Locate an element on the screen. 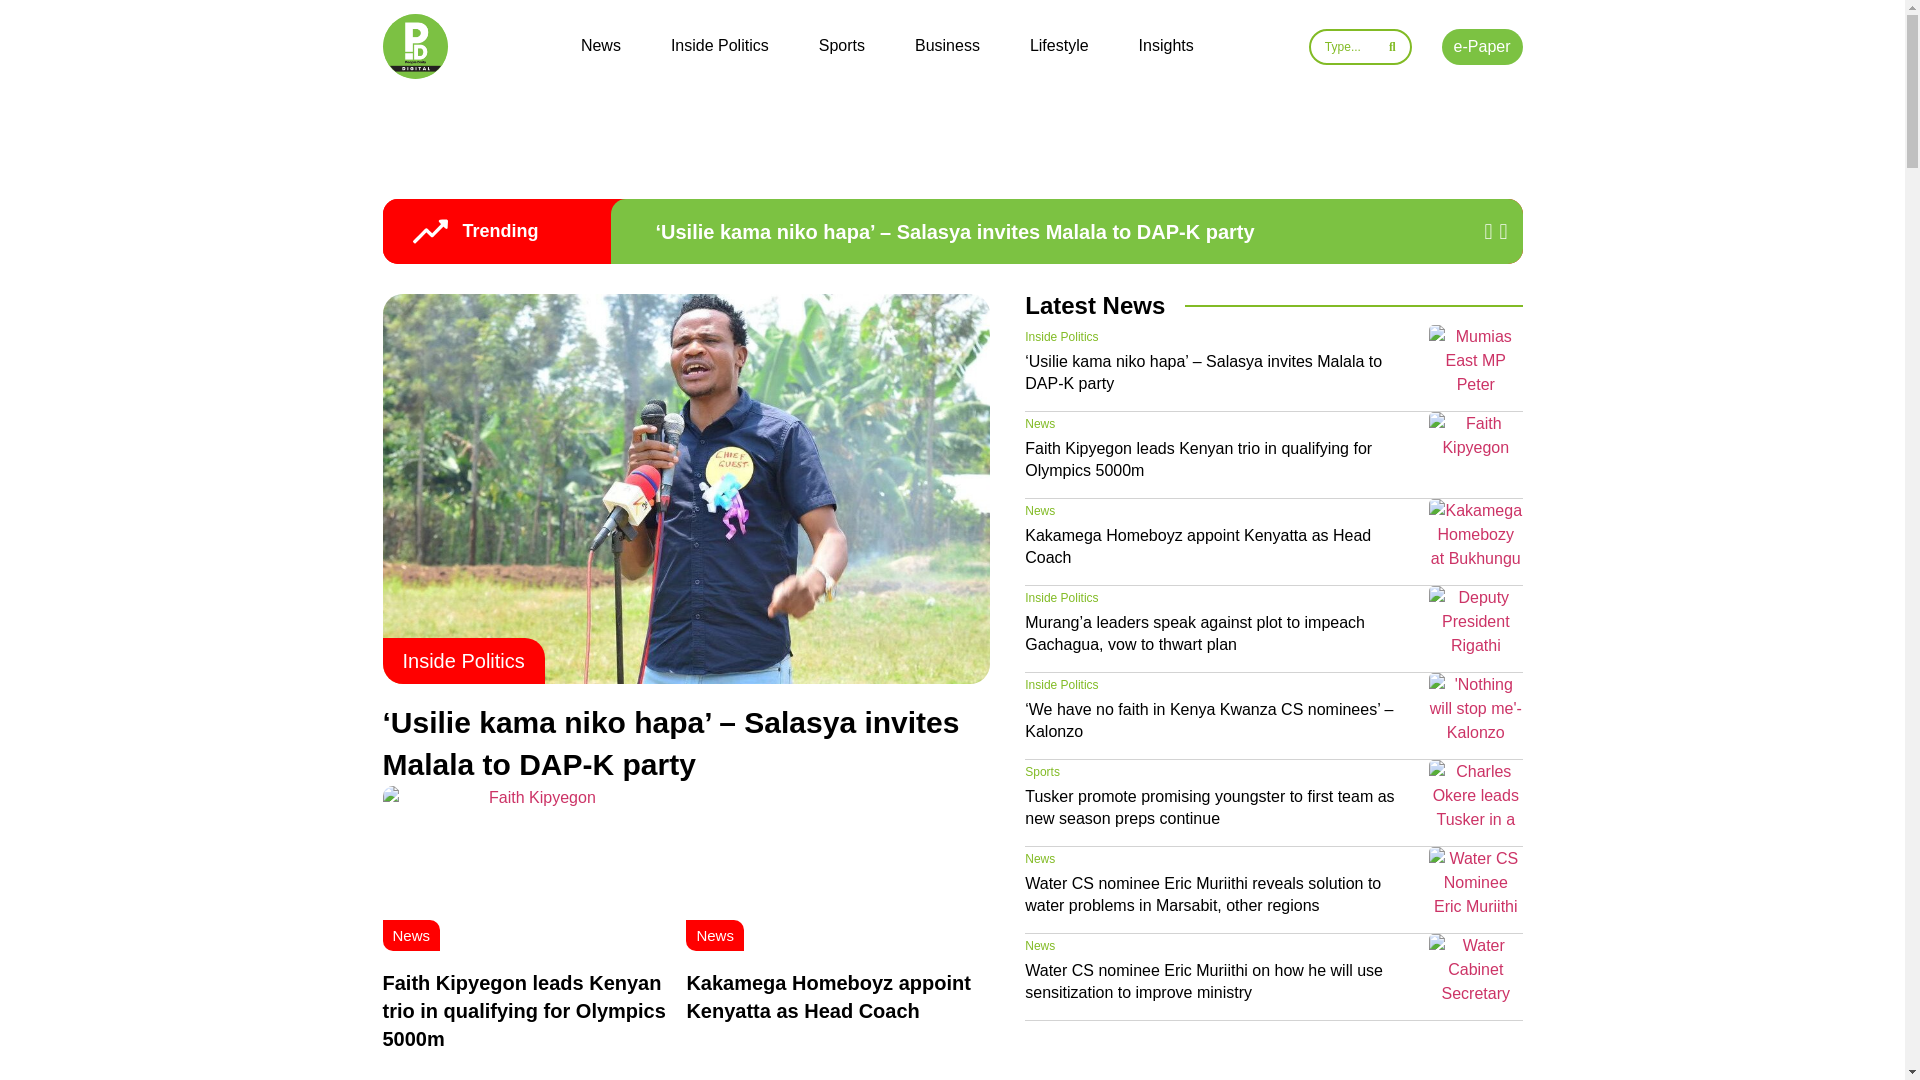 The image size is (1920, 1080). Sports is located at coordinates (842, 46).